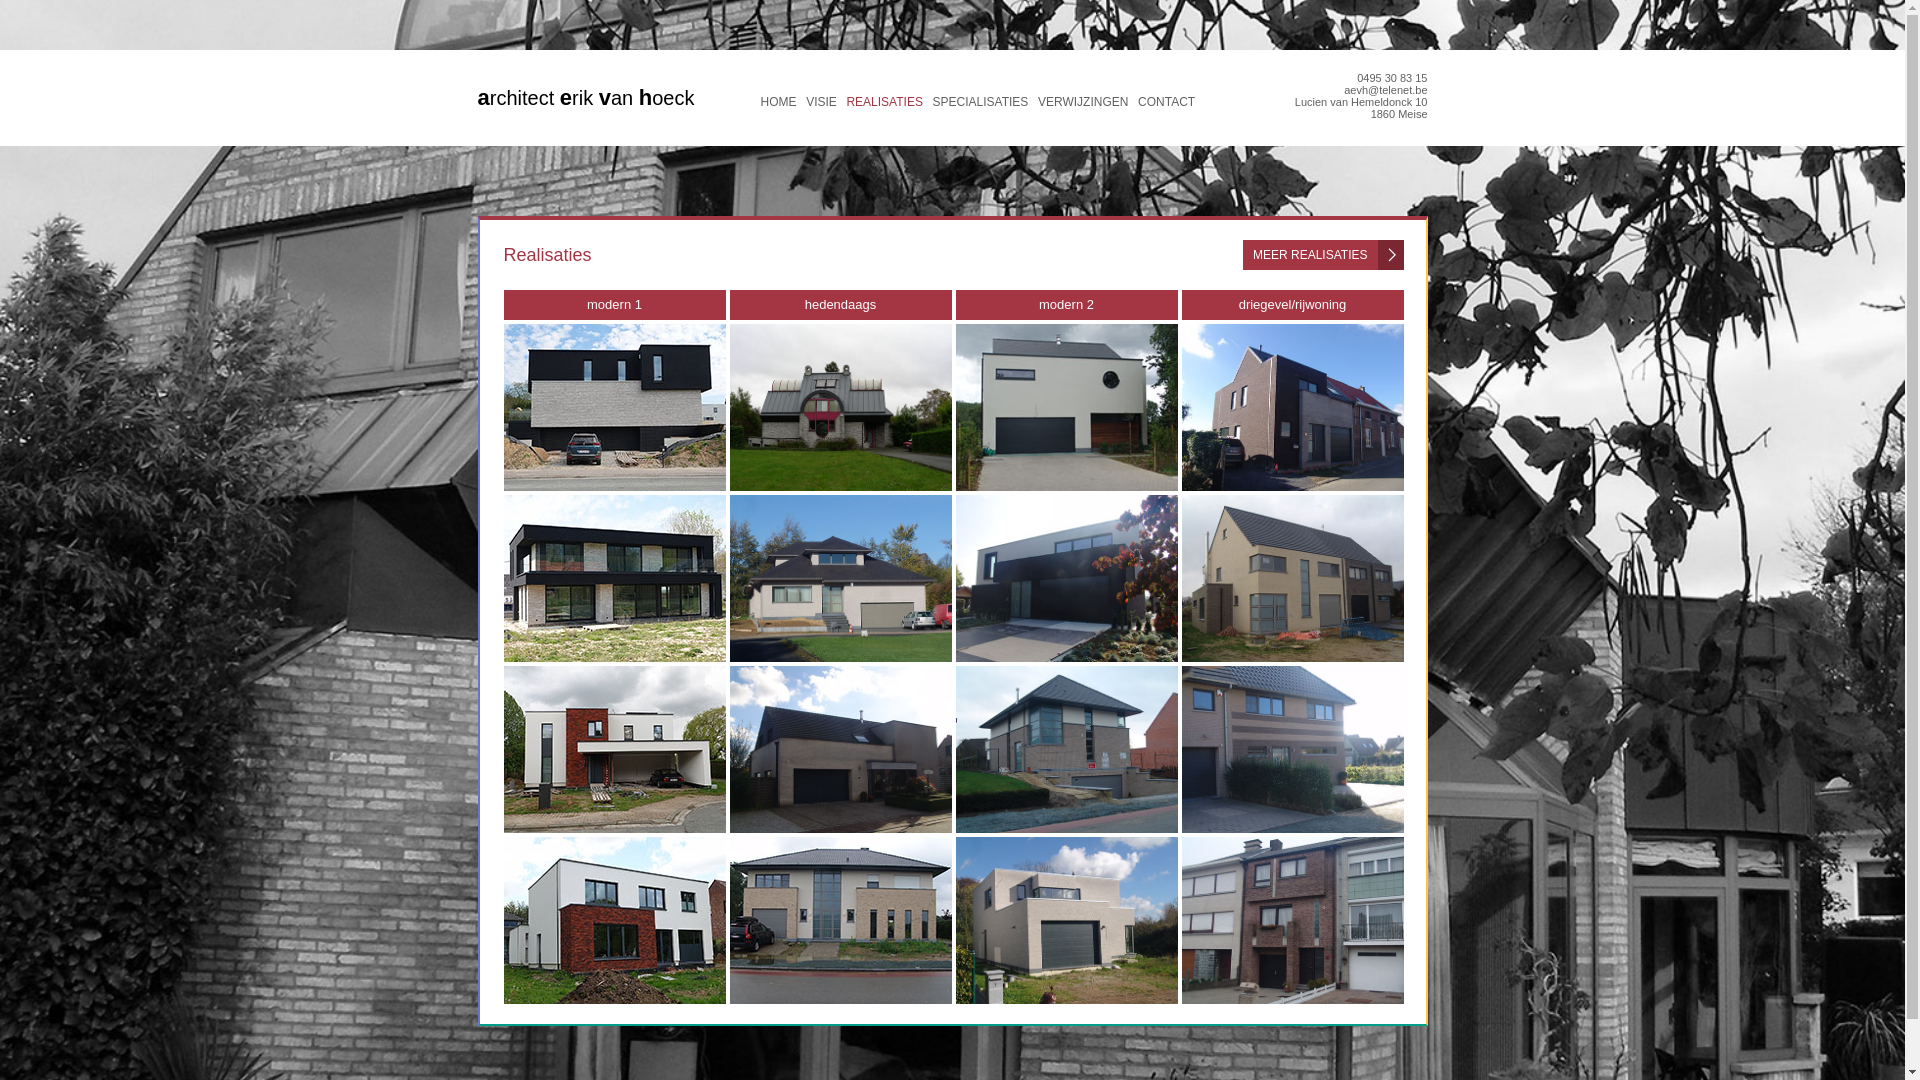 The width and height of the screenshot is (1920, 1080). What do you see at coordinates (1323, 255) in the screenshot?
I see `MEER REALISATIES` at bounding box center [1323, 255].